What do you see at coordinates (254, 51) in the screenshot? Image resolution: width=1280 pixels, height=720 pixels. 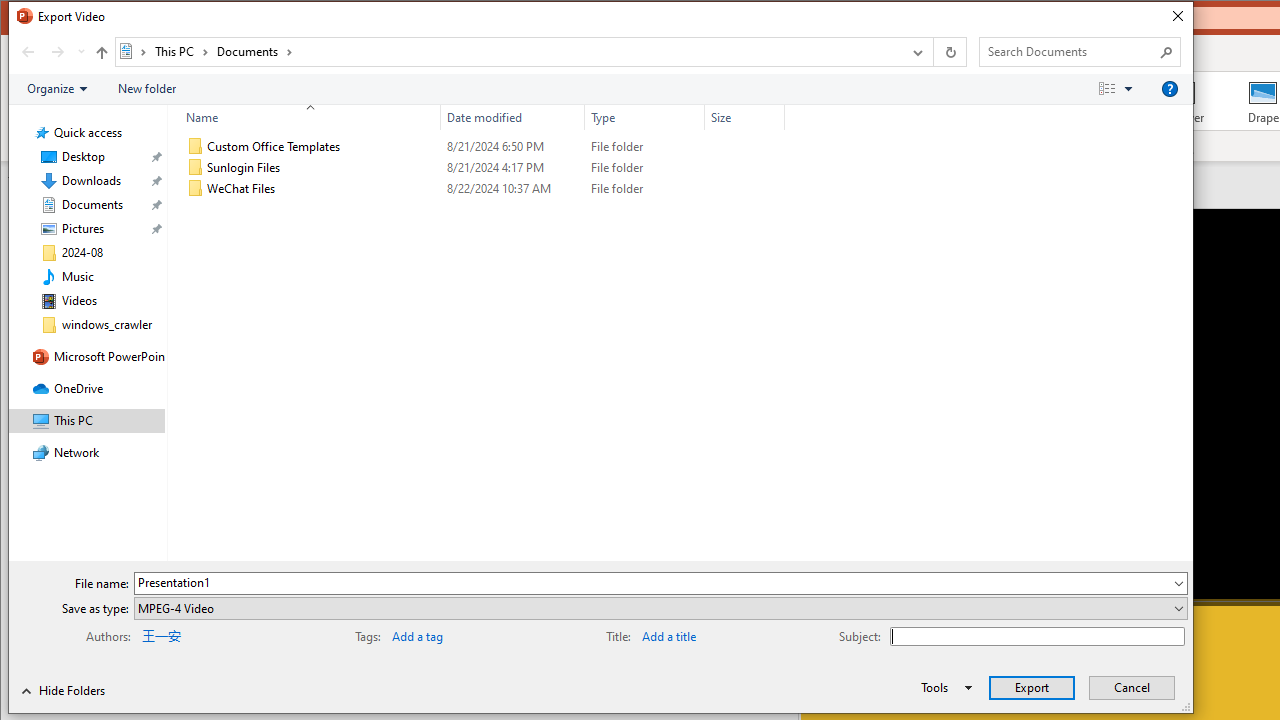 I see `Documents` at bounding box center [254, 51].